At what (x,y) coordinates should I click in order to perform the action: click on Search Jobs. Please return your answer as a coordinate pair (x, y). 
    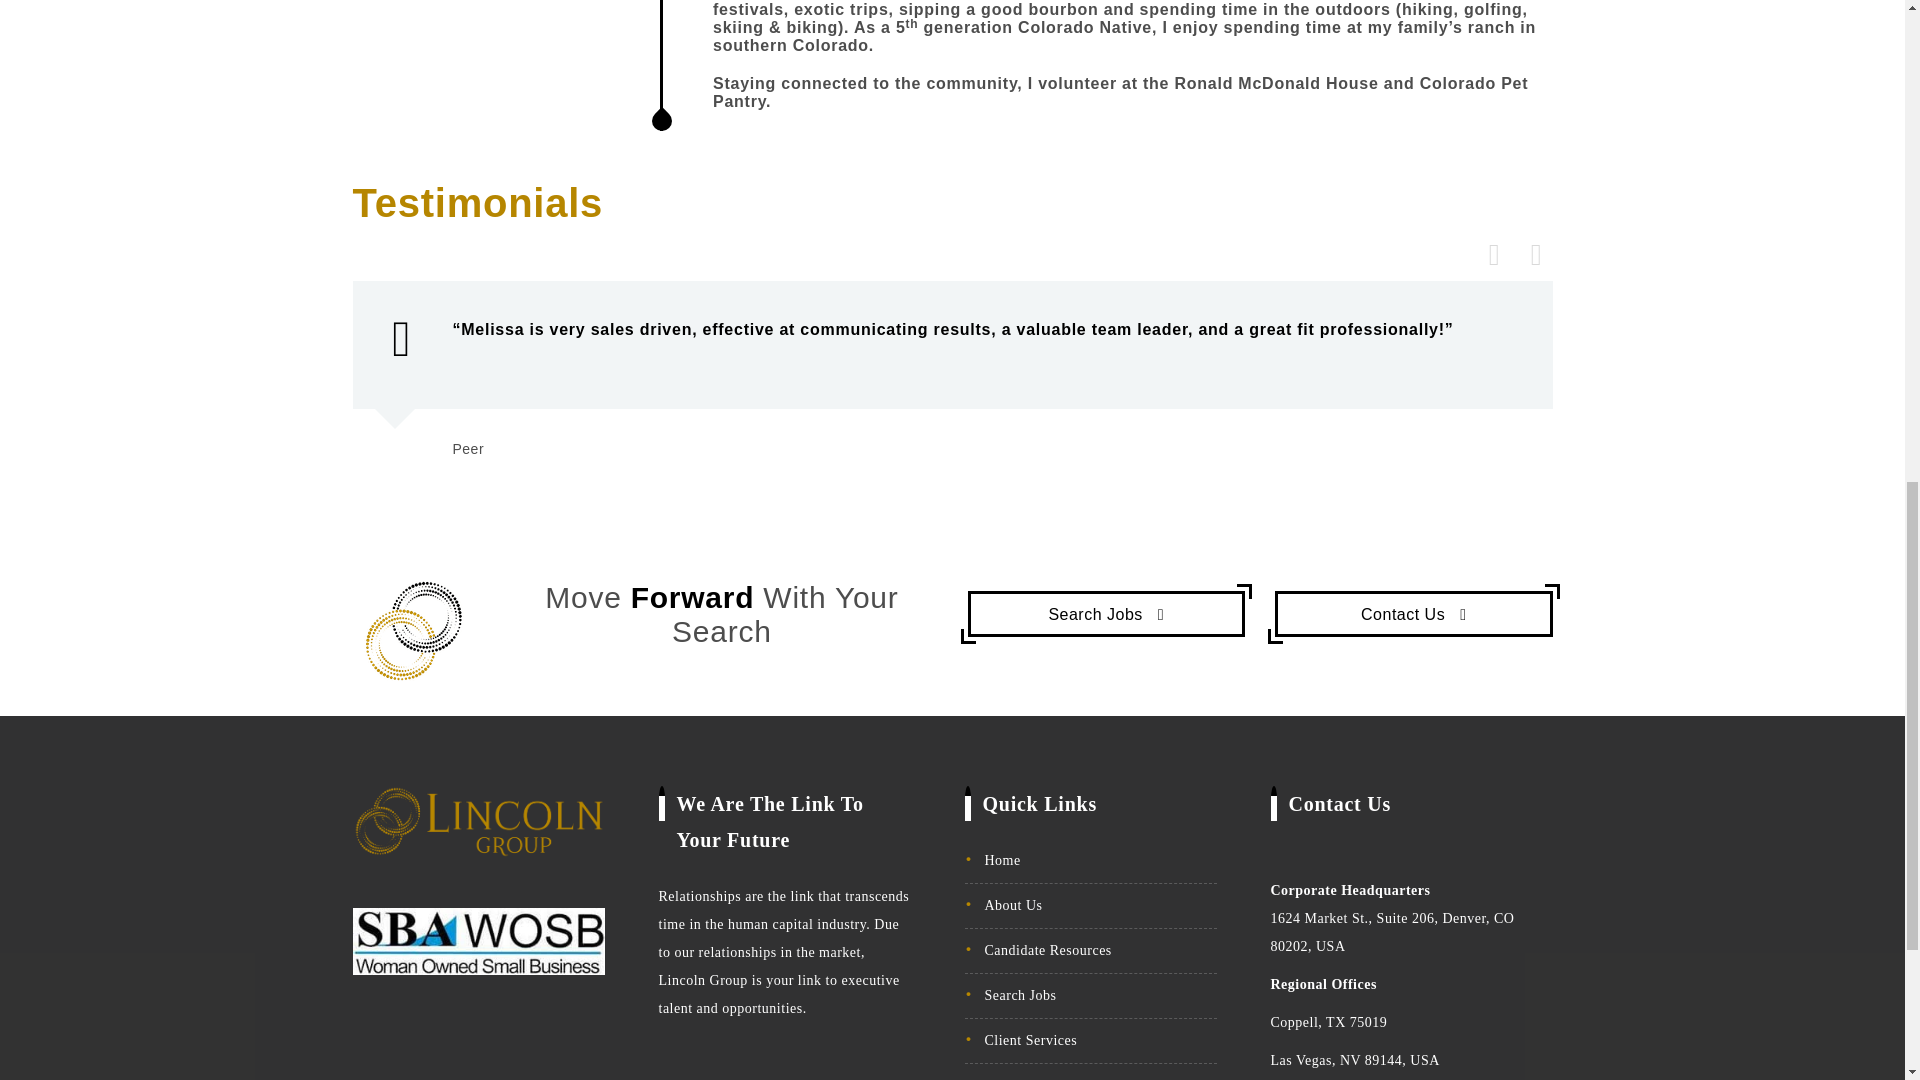
    Looking at the image, I should click on (1106, 614).